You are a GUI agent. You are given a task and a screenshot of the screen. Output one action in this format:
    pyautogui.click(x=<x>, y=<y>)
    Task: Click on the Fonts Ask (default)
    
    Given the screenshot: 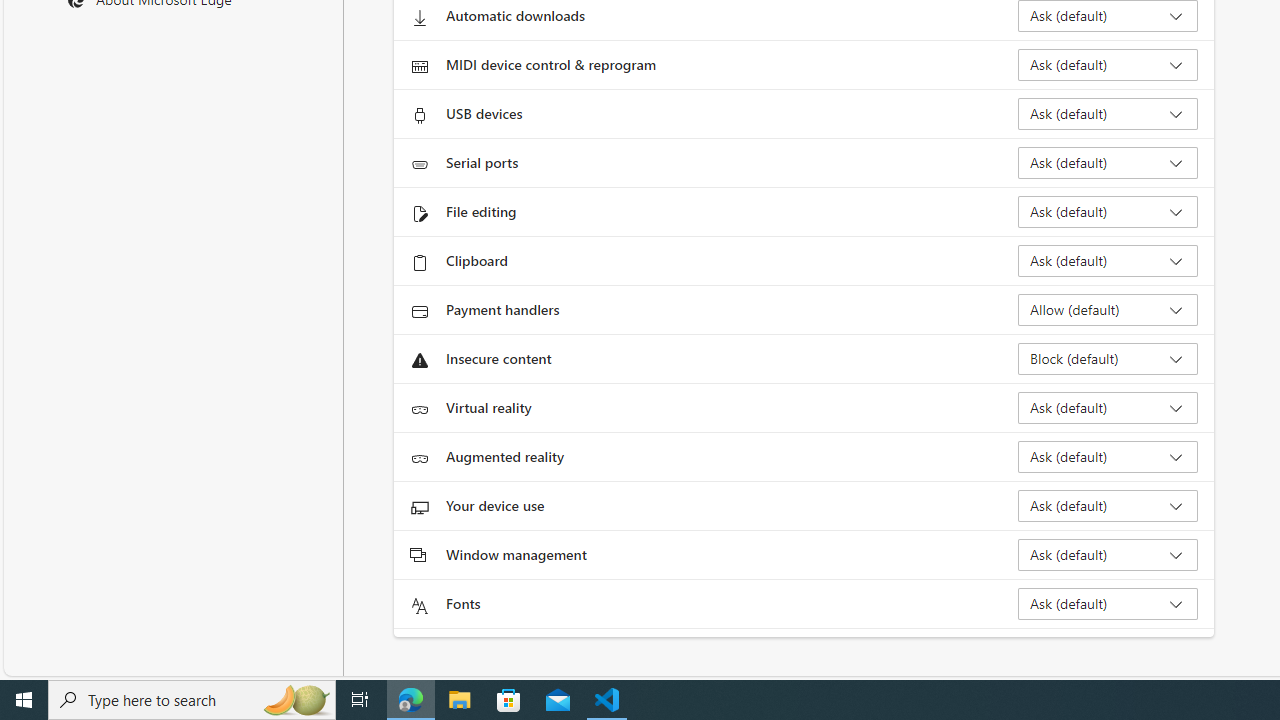 What is the action you would take?
    pyautogui.click(x=1108, y=604)
    